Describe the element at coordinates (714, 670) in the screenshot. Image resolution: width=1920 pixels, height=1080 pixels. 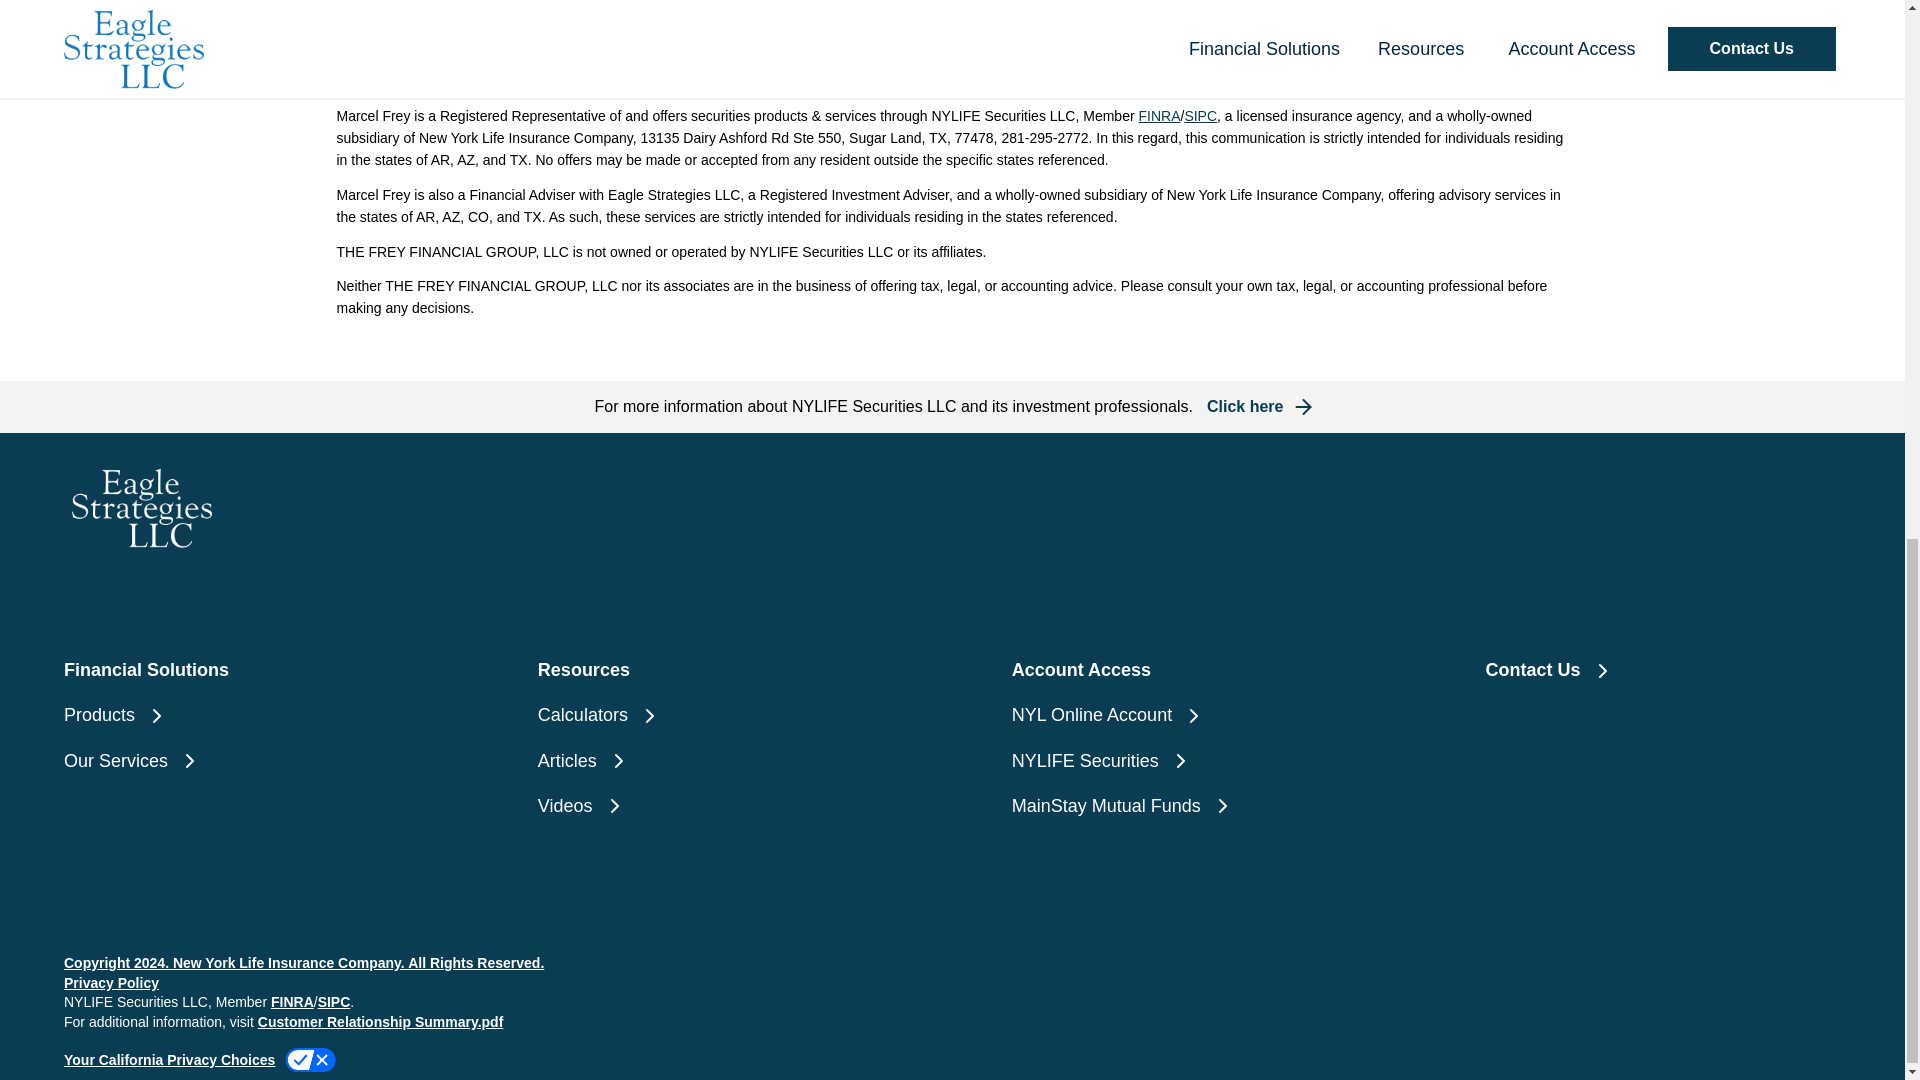
I see `Resources` at that location.